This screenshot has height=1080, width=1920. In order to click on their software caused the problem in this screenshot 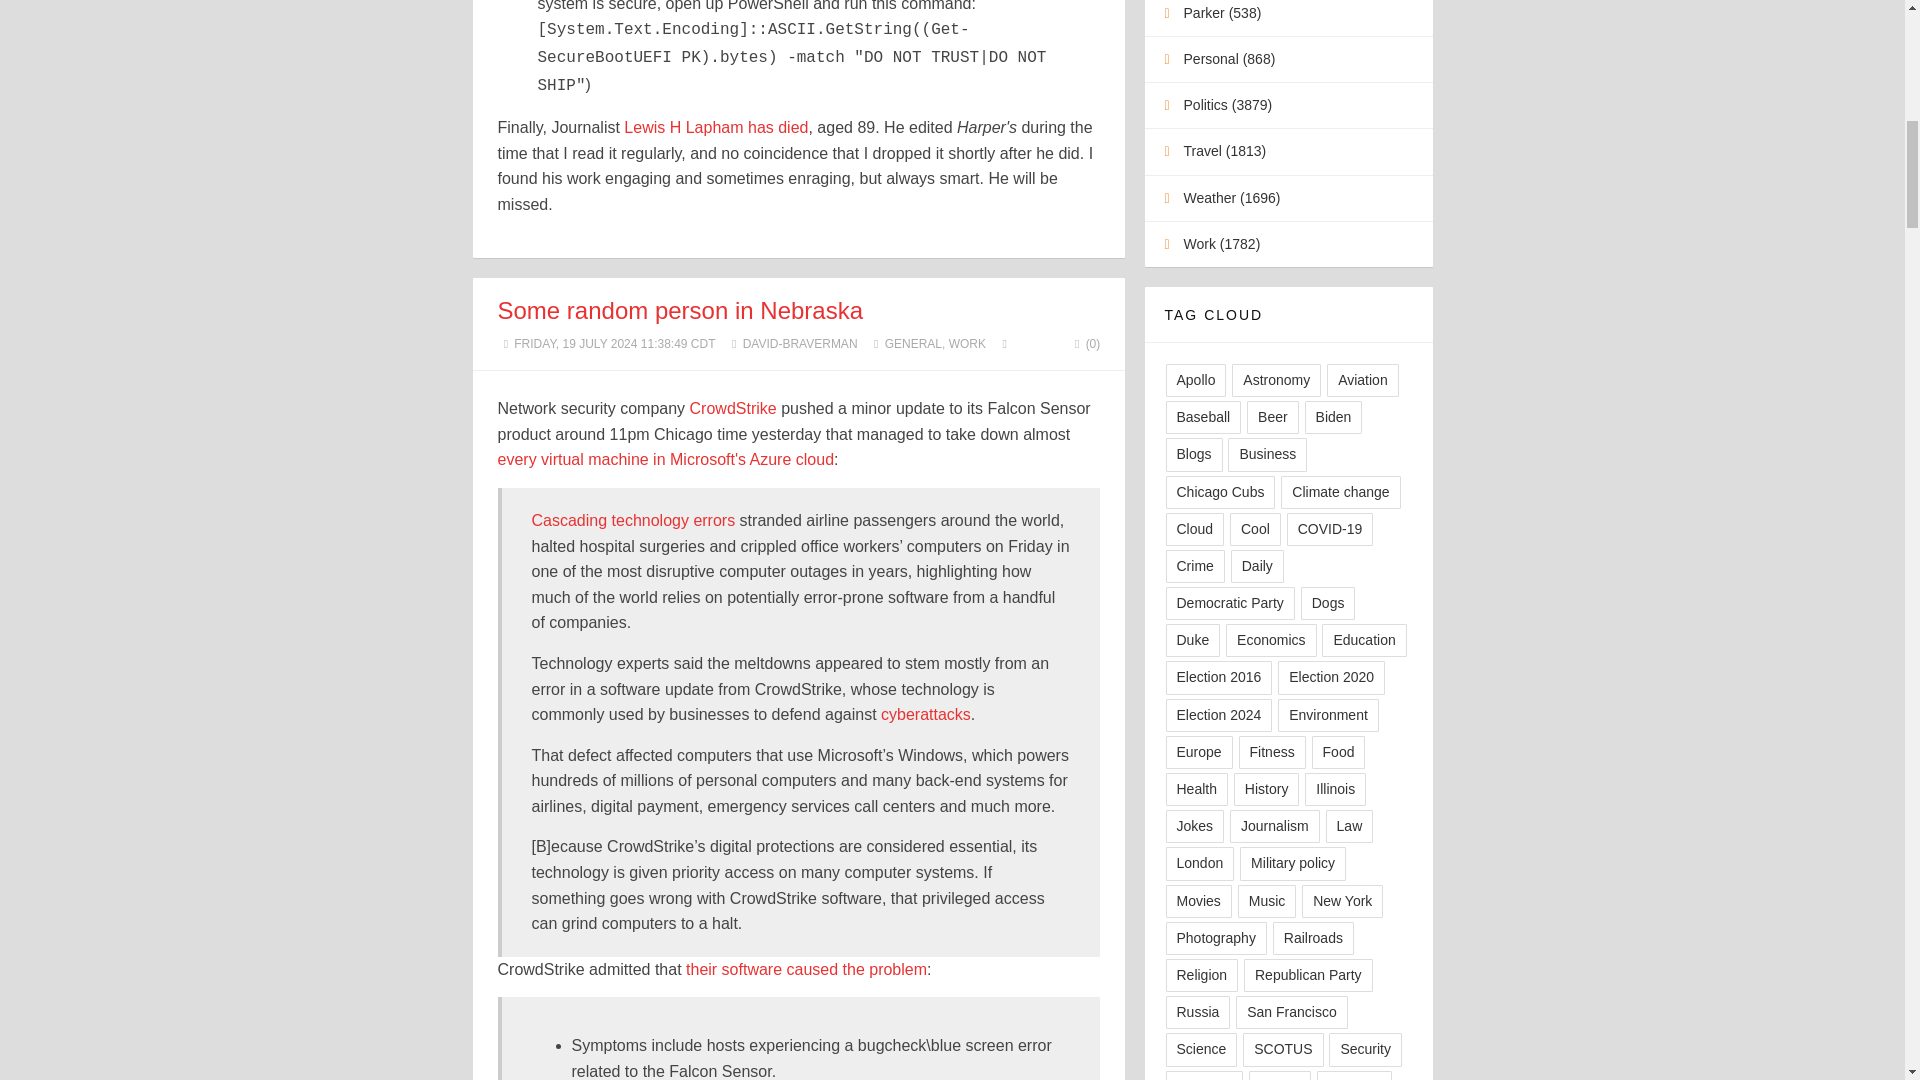, I will do `click(806, 970)`.